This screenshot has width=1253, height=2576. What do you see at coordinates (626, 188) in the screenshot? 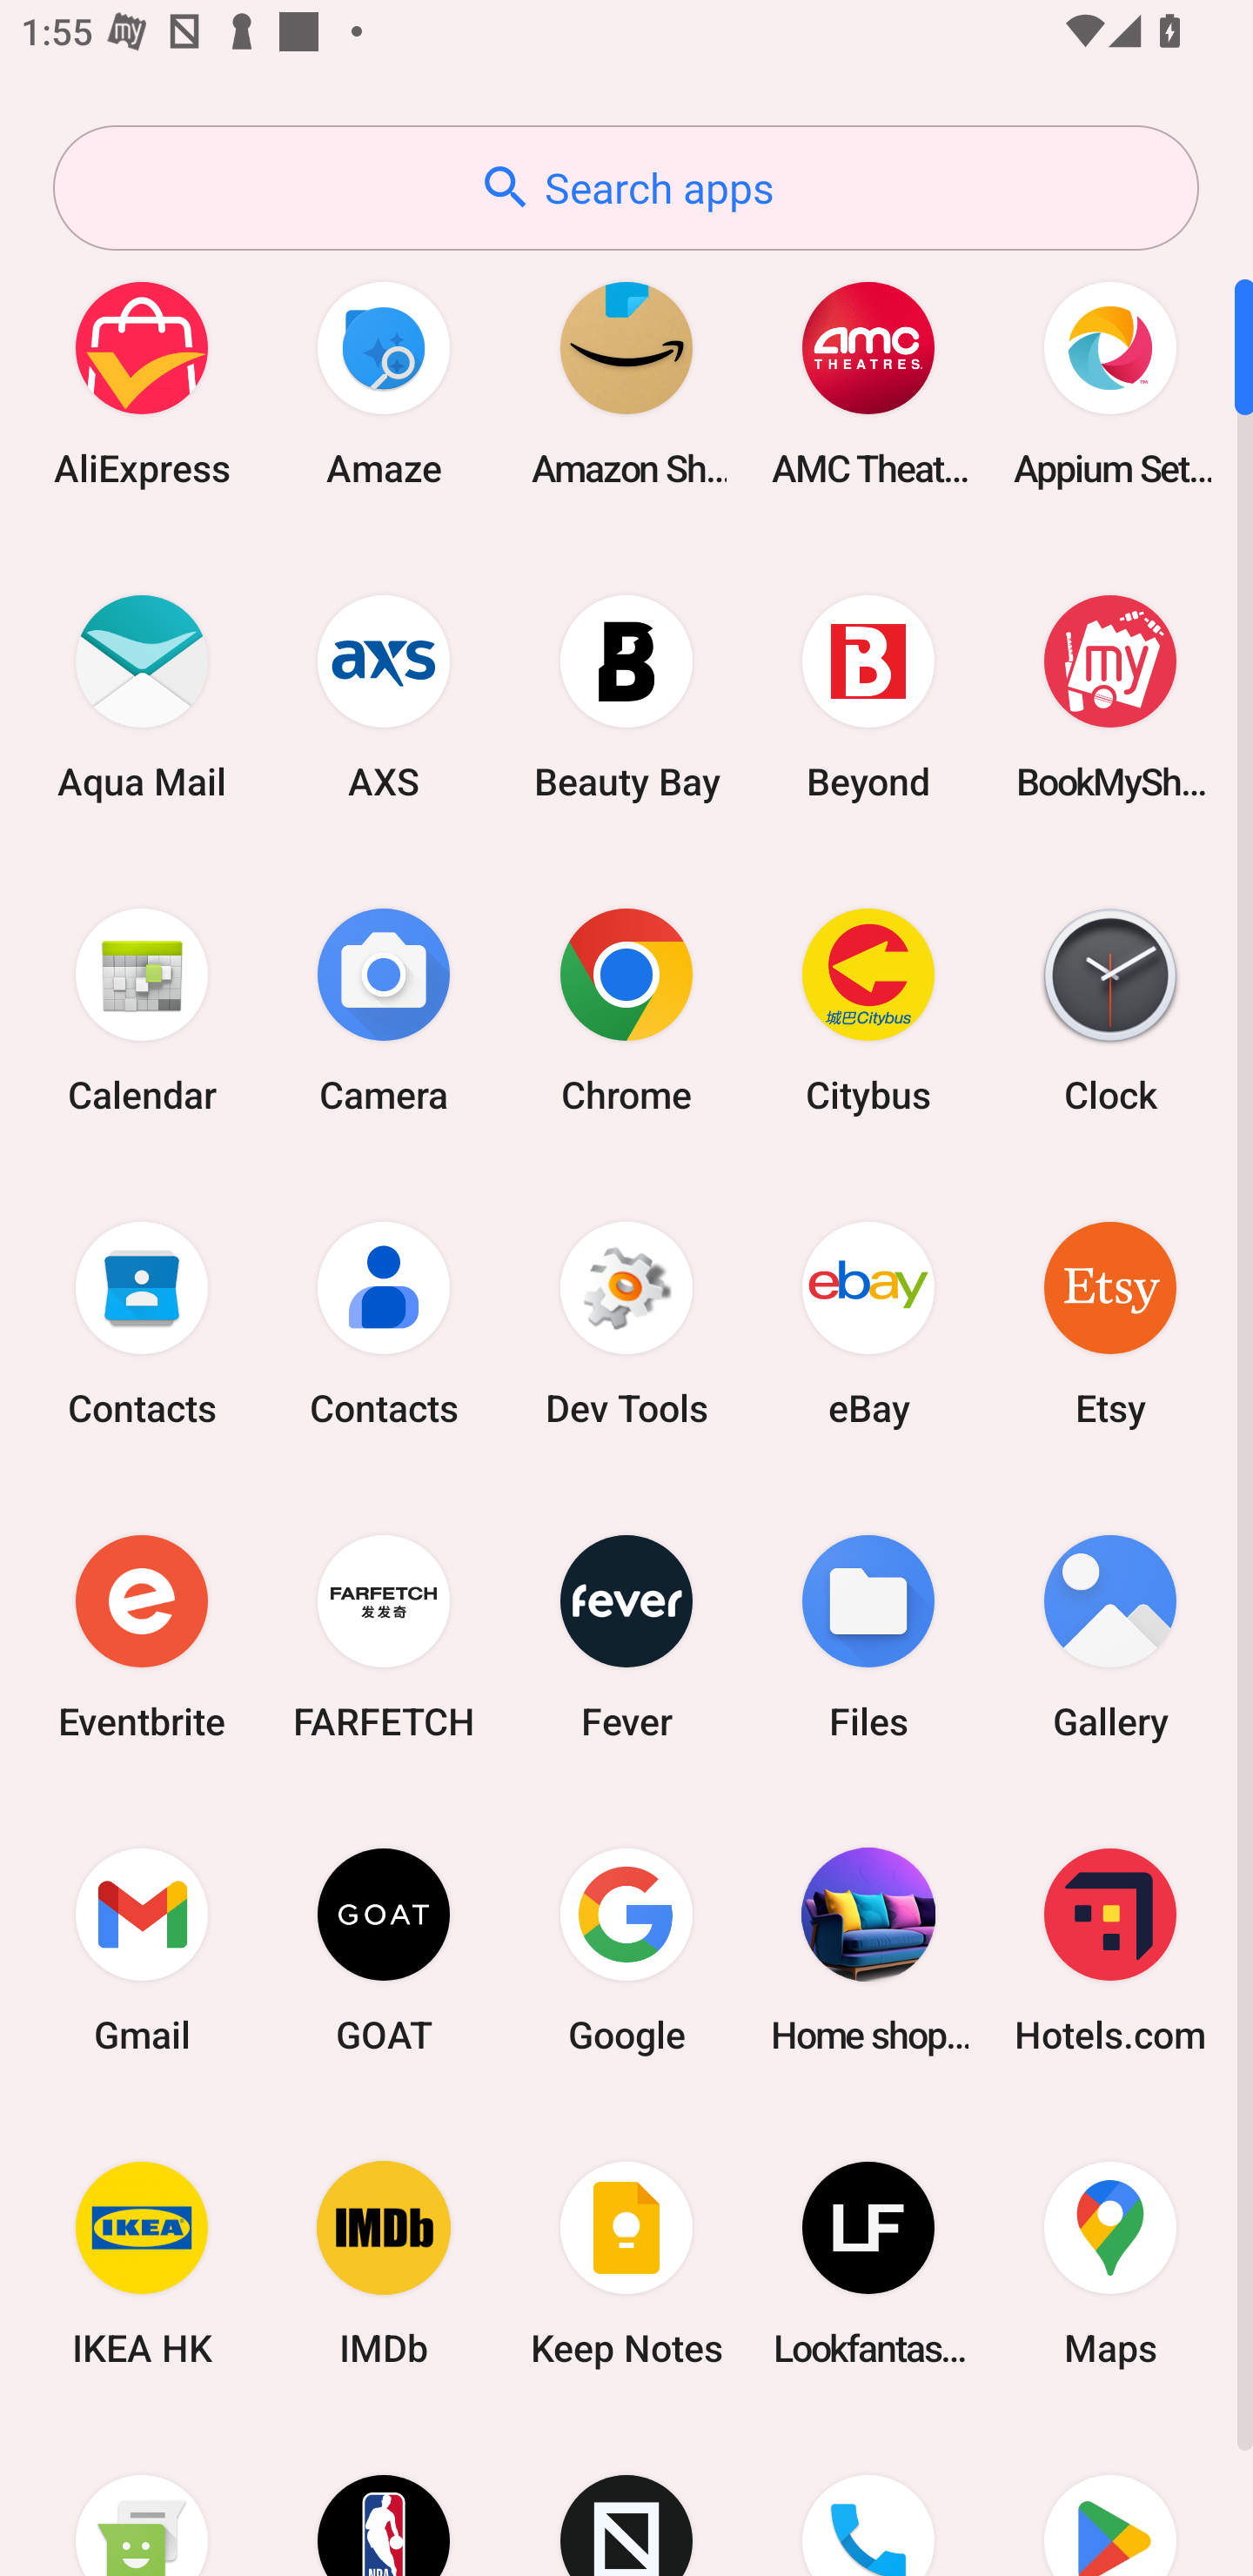
I see `  Search apps` at bounding box center [626, 188].